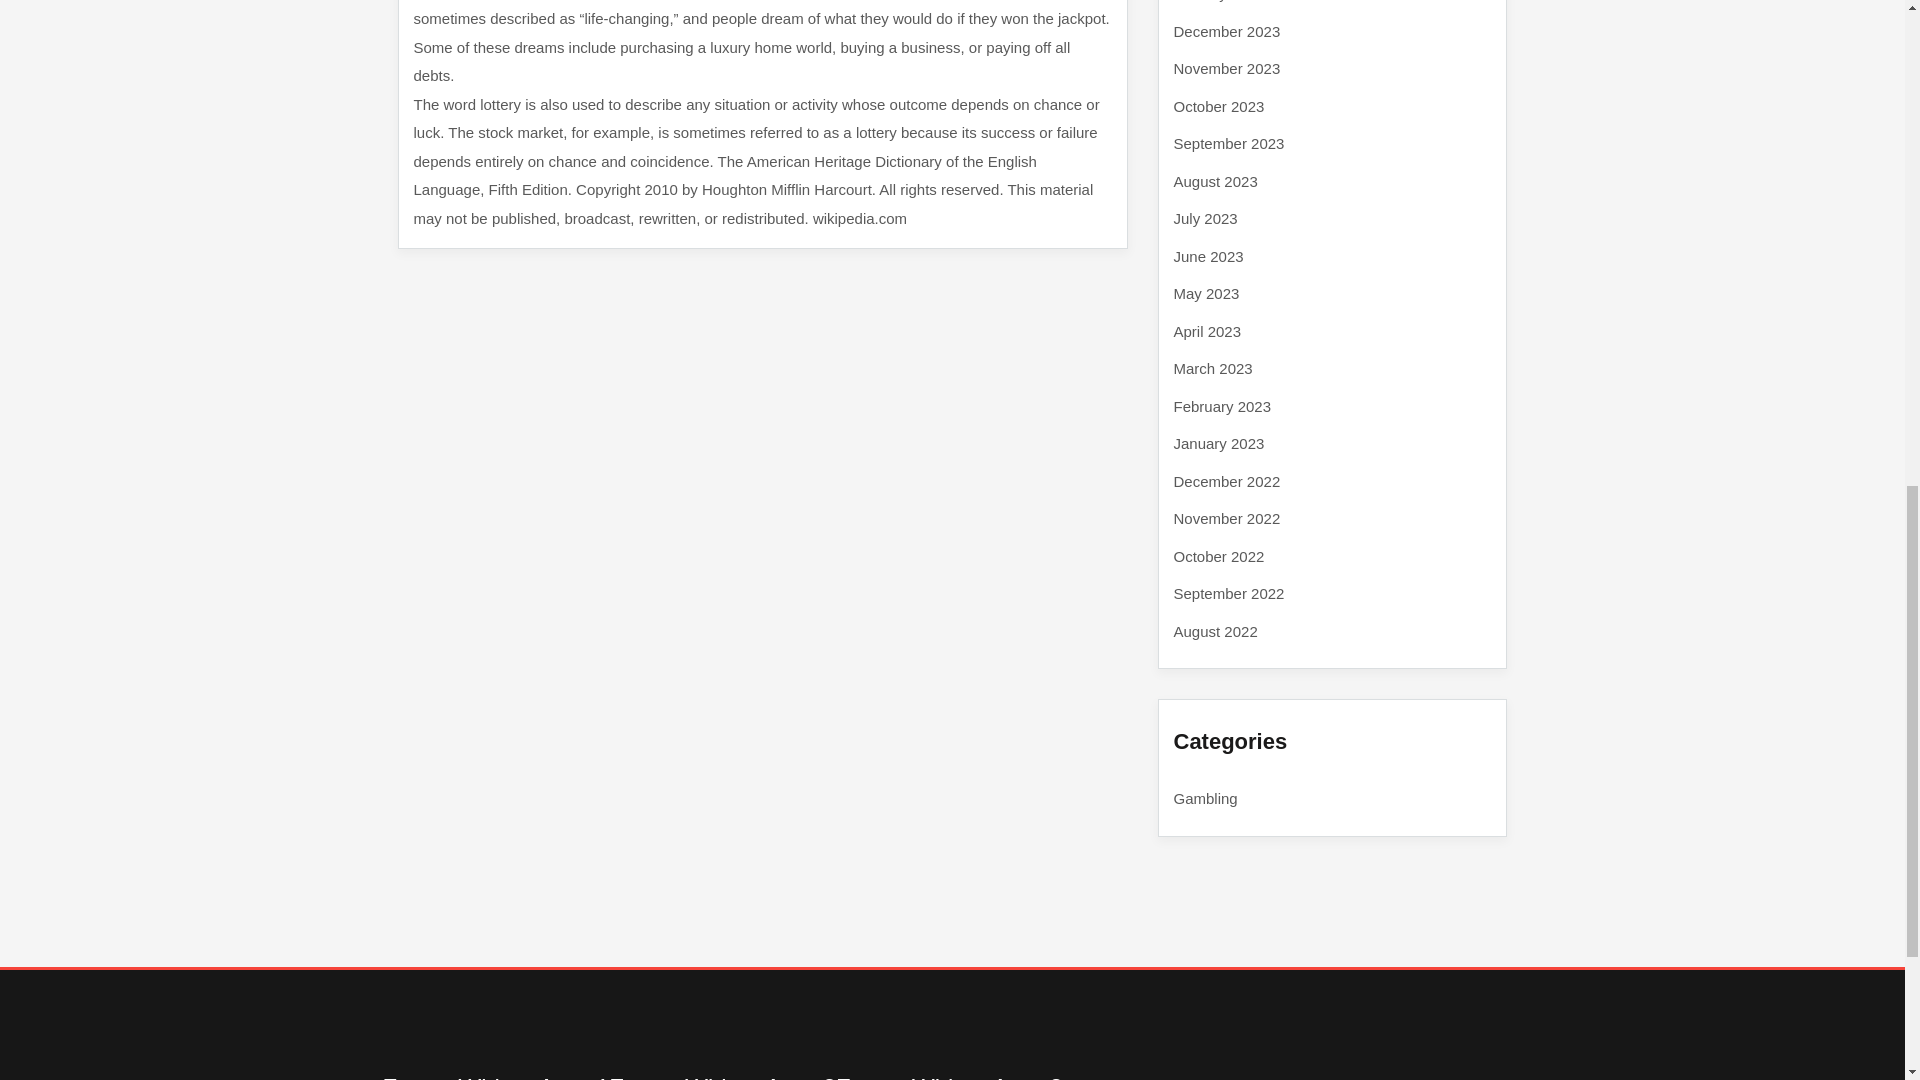 The height and width of the screenshot is (1080, 1920). I want to click on November 2023, so click(1226, 68).